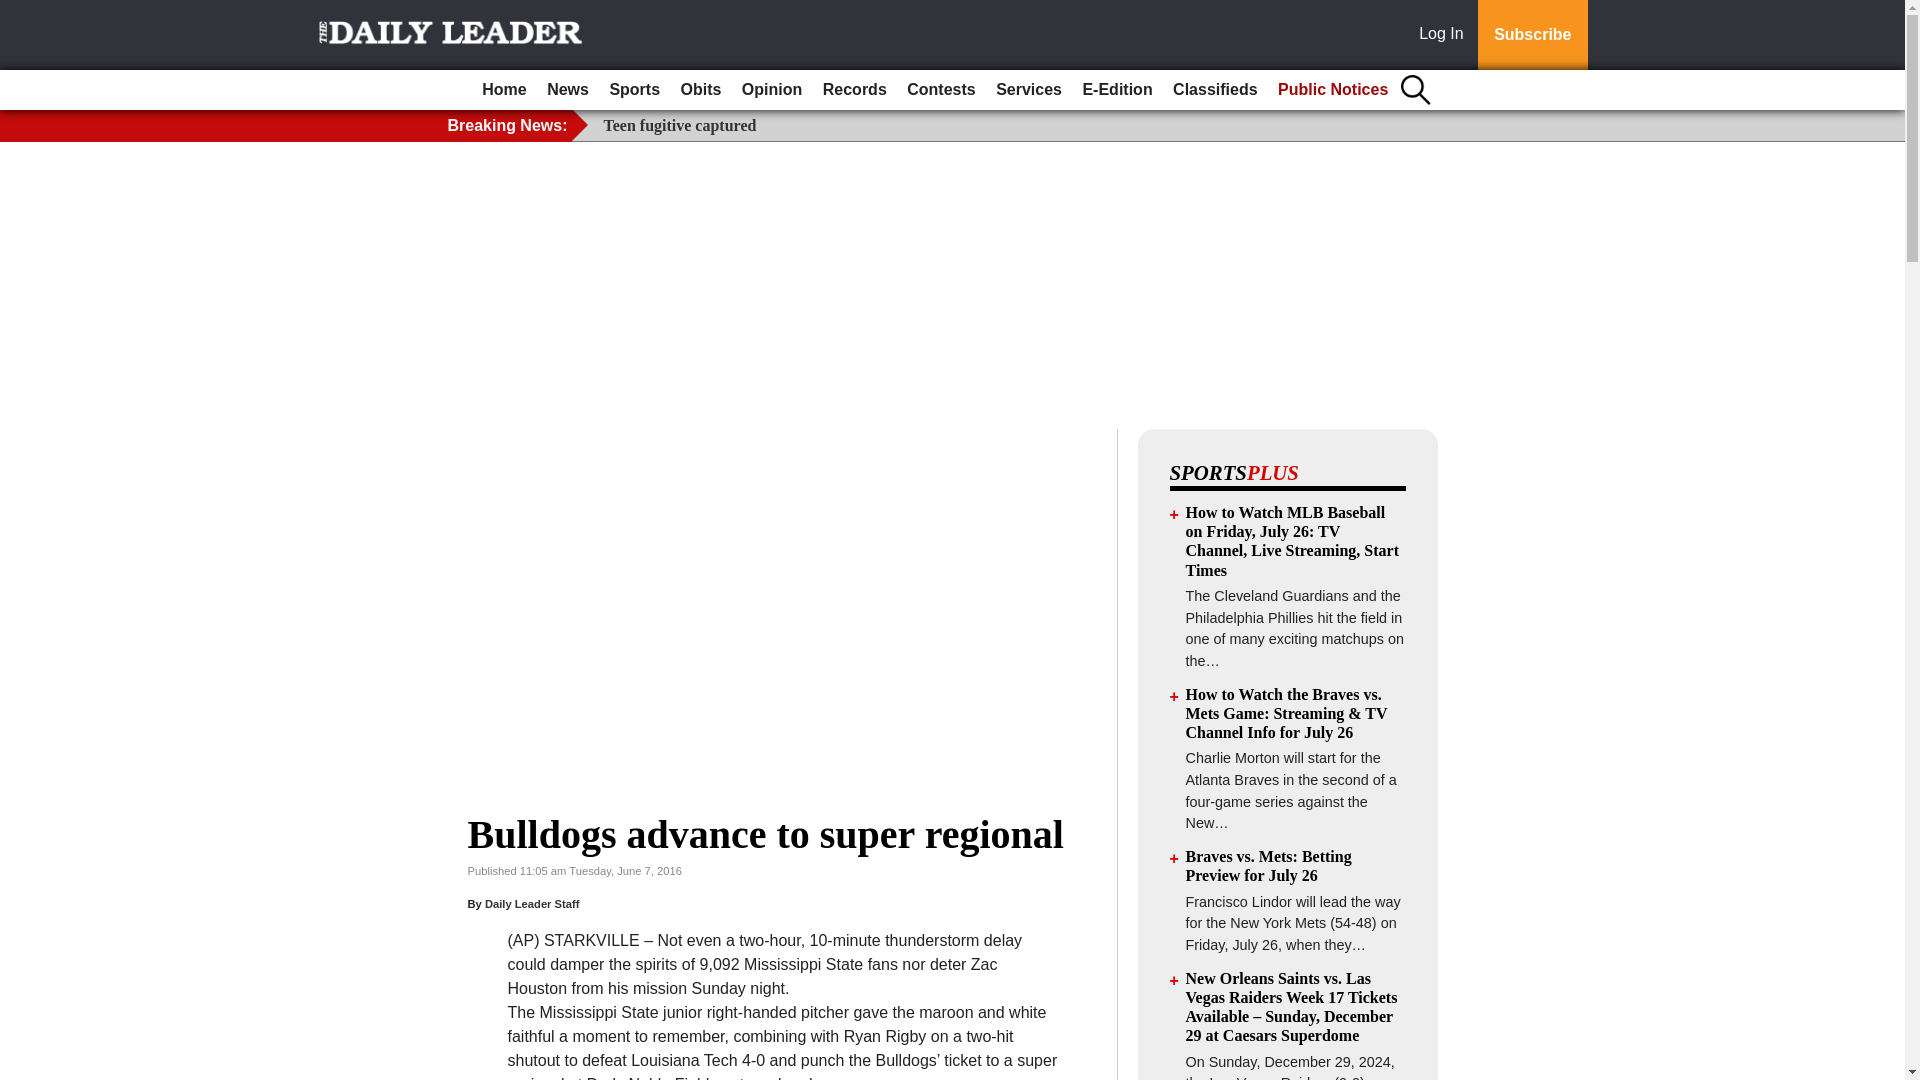  What do you see at coordinates (772, 90) in the screenshot?
I see `Opinion` at bounding box center [772, 90].